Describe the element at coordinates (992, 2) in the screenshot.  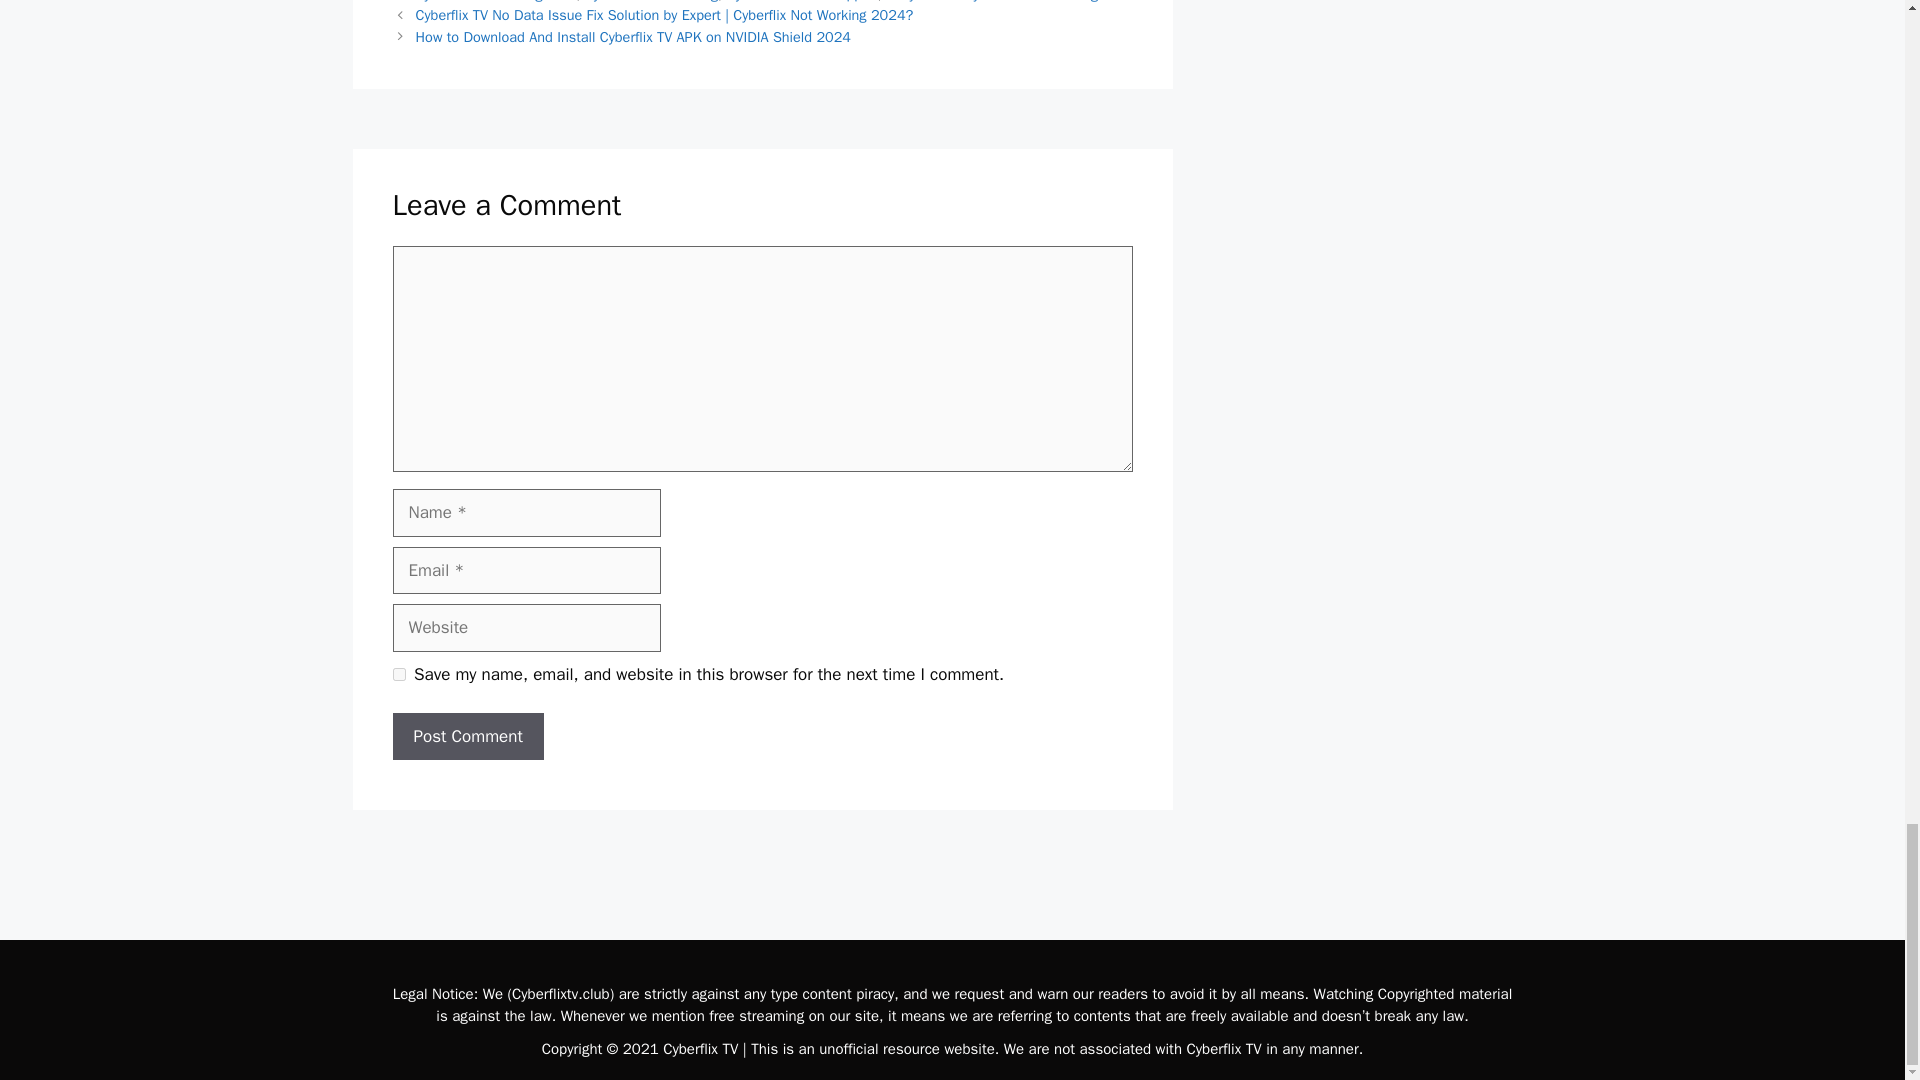
I see `Easy Fix For Cyberflix Not Working` at that location.